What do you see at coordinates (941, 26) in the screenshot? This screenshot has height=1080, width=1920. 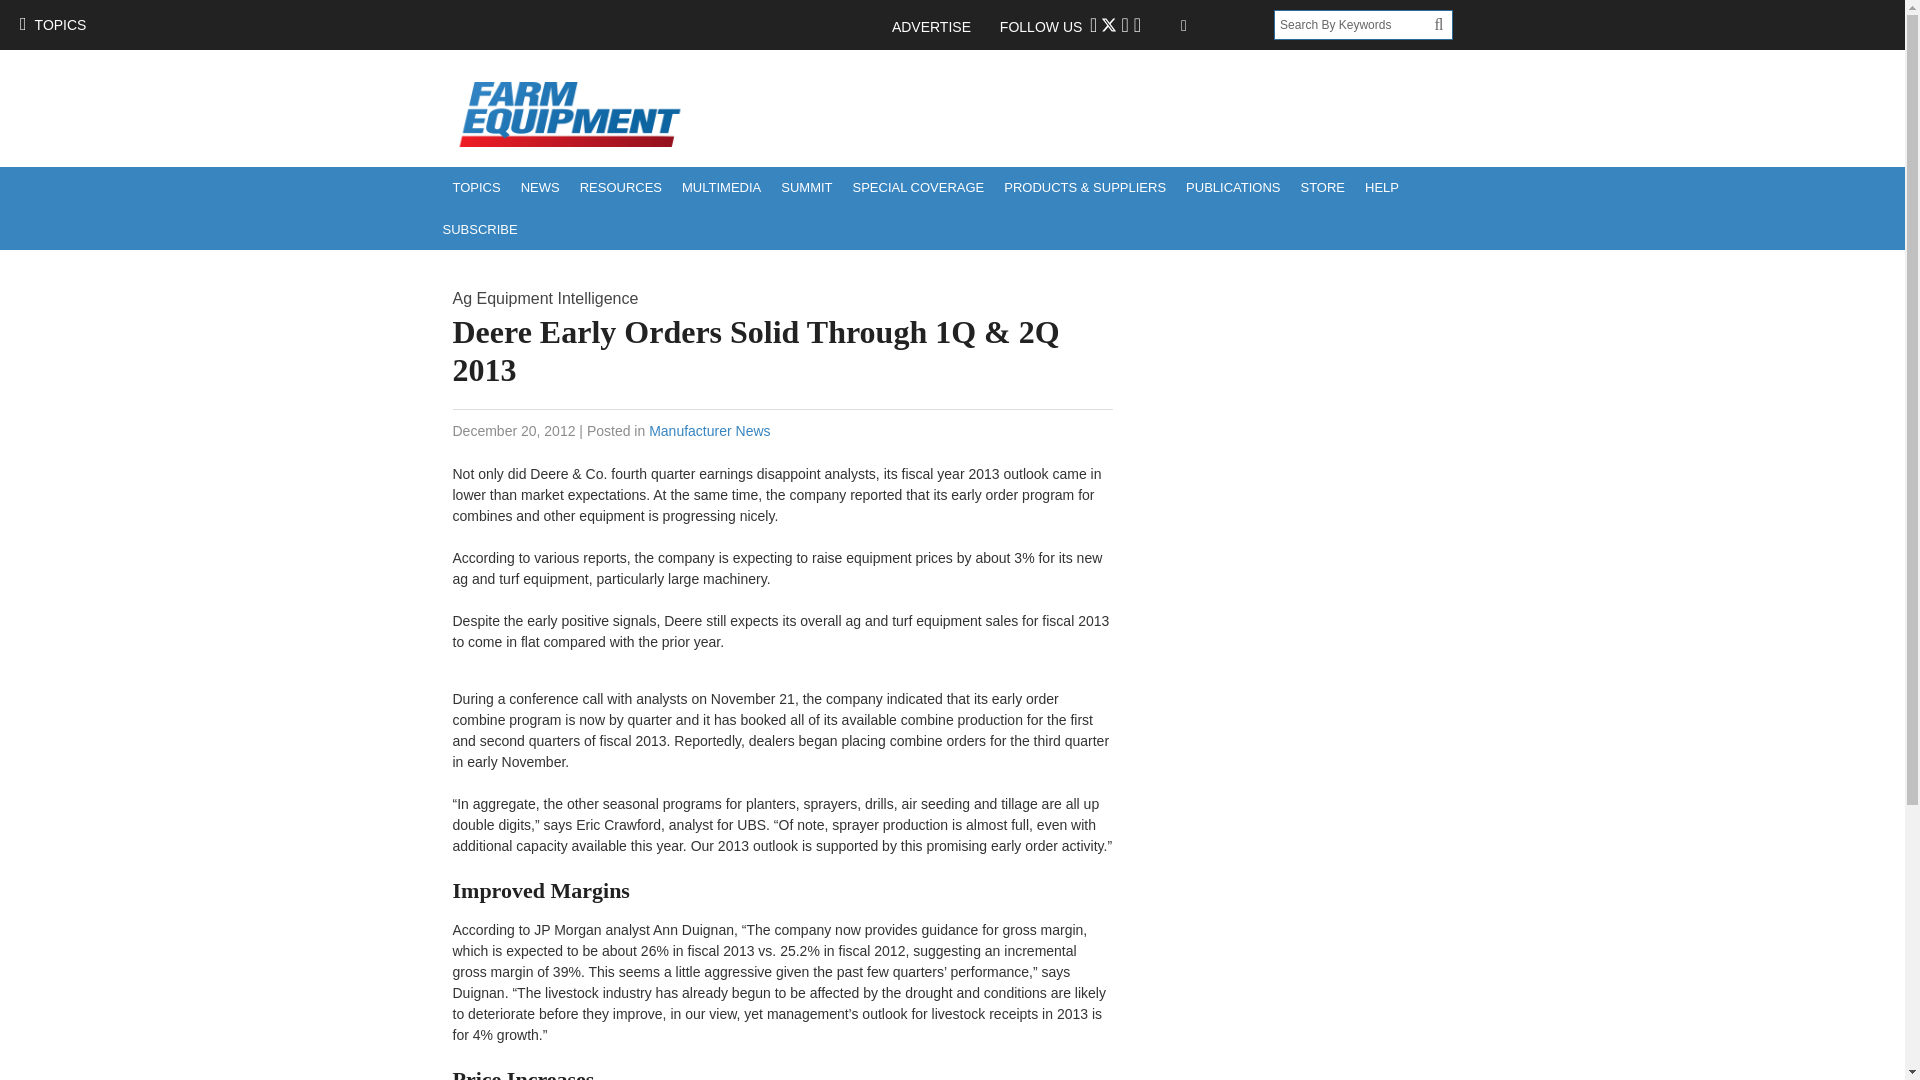 I see `ADVERTISE` at bounding box center [941, 26].